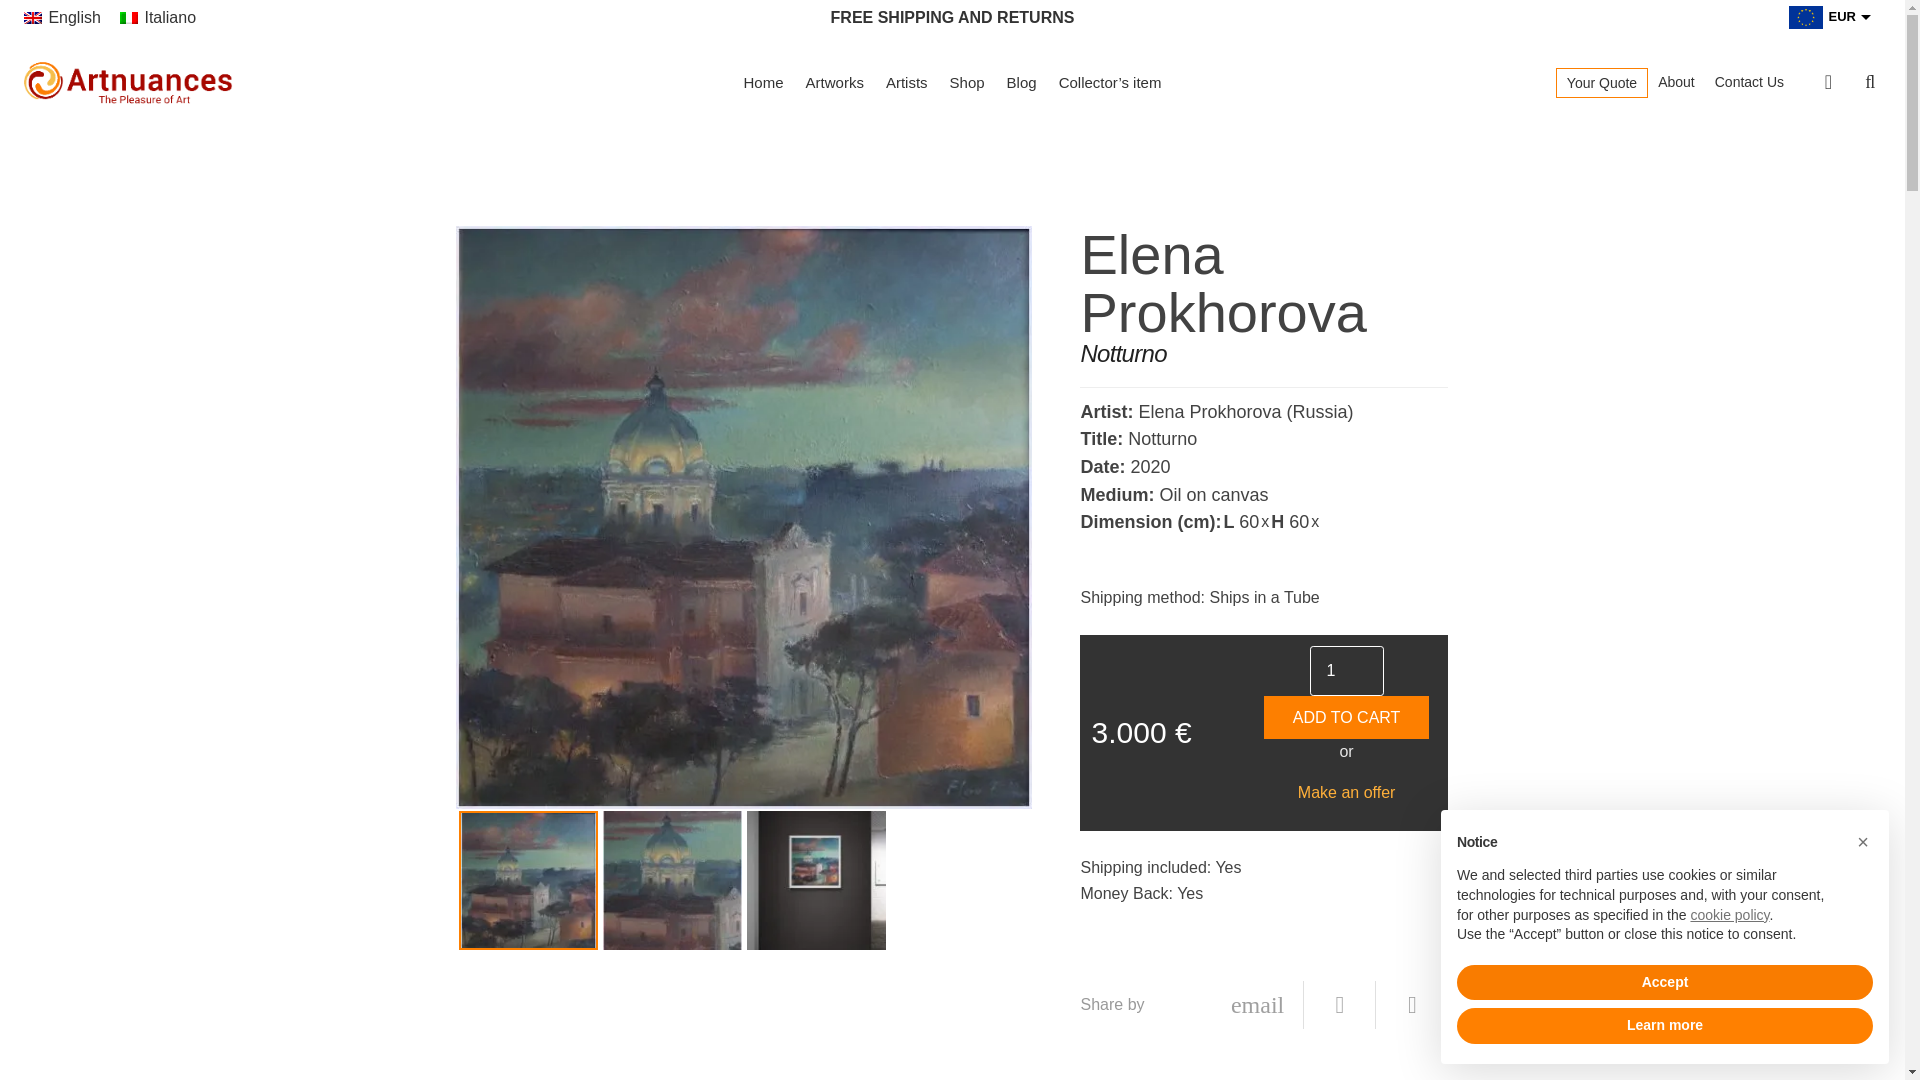  I want to click on About, so click(1676, 82).